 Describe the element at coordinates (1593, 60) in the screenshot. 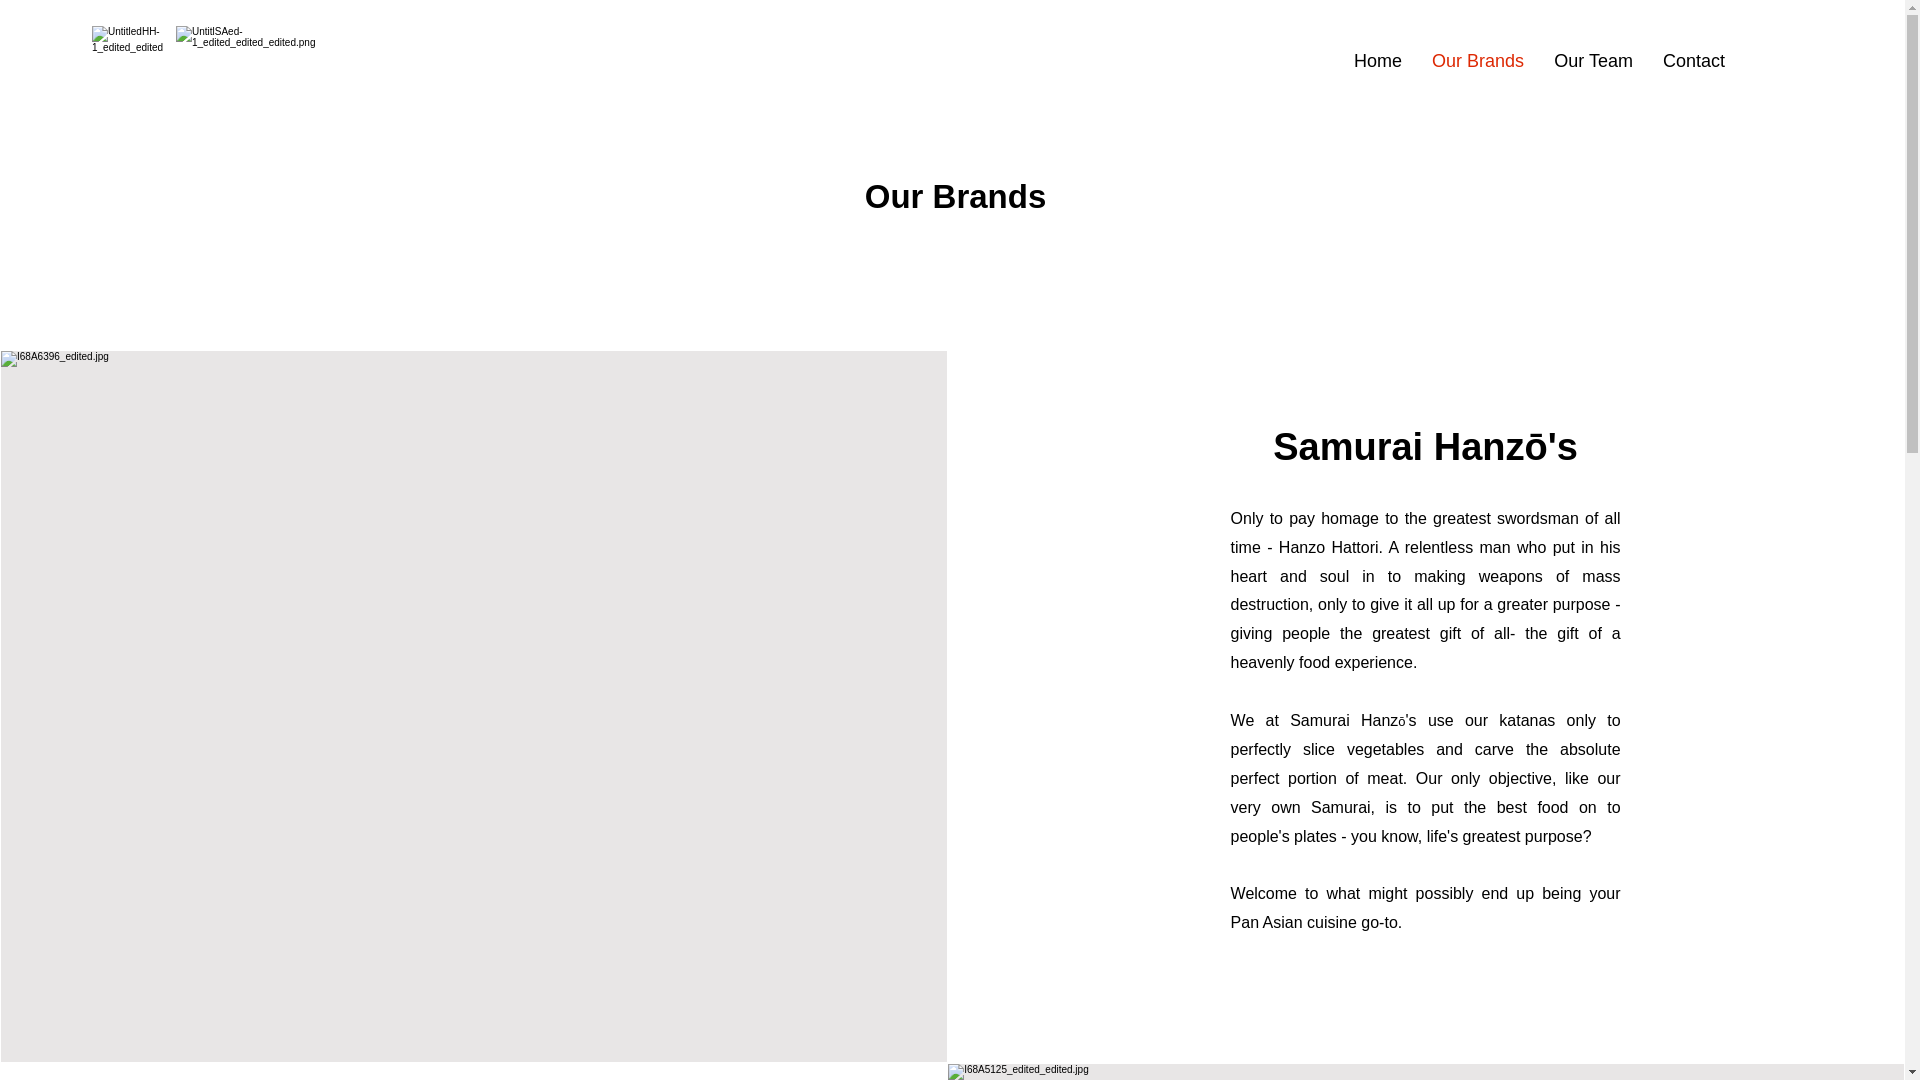

I see `Our Team` at that location.